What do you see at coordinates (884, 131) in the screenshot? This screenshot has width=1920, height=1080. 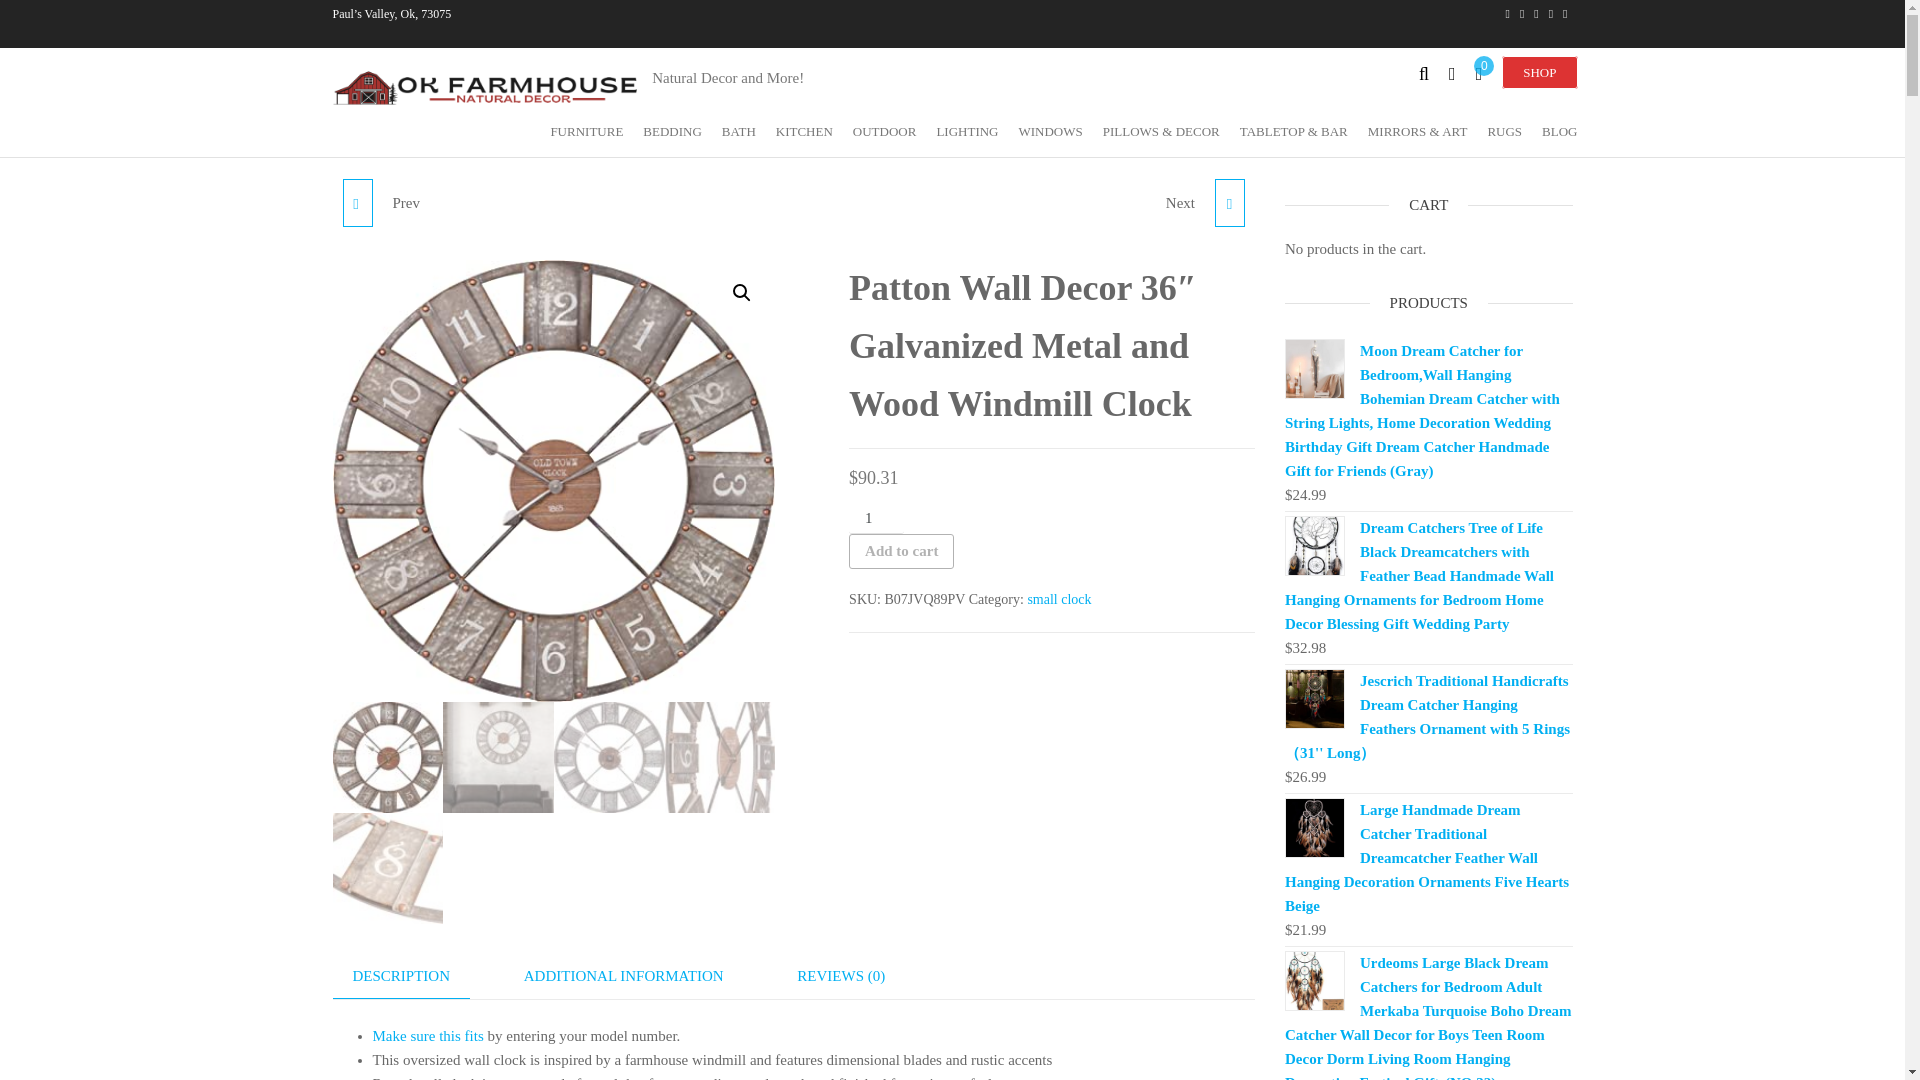 I see `Outdoor` at bounding box center [884, 131].